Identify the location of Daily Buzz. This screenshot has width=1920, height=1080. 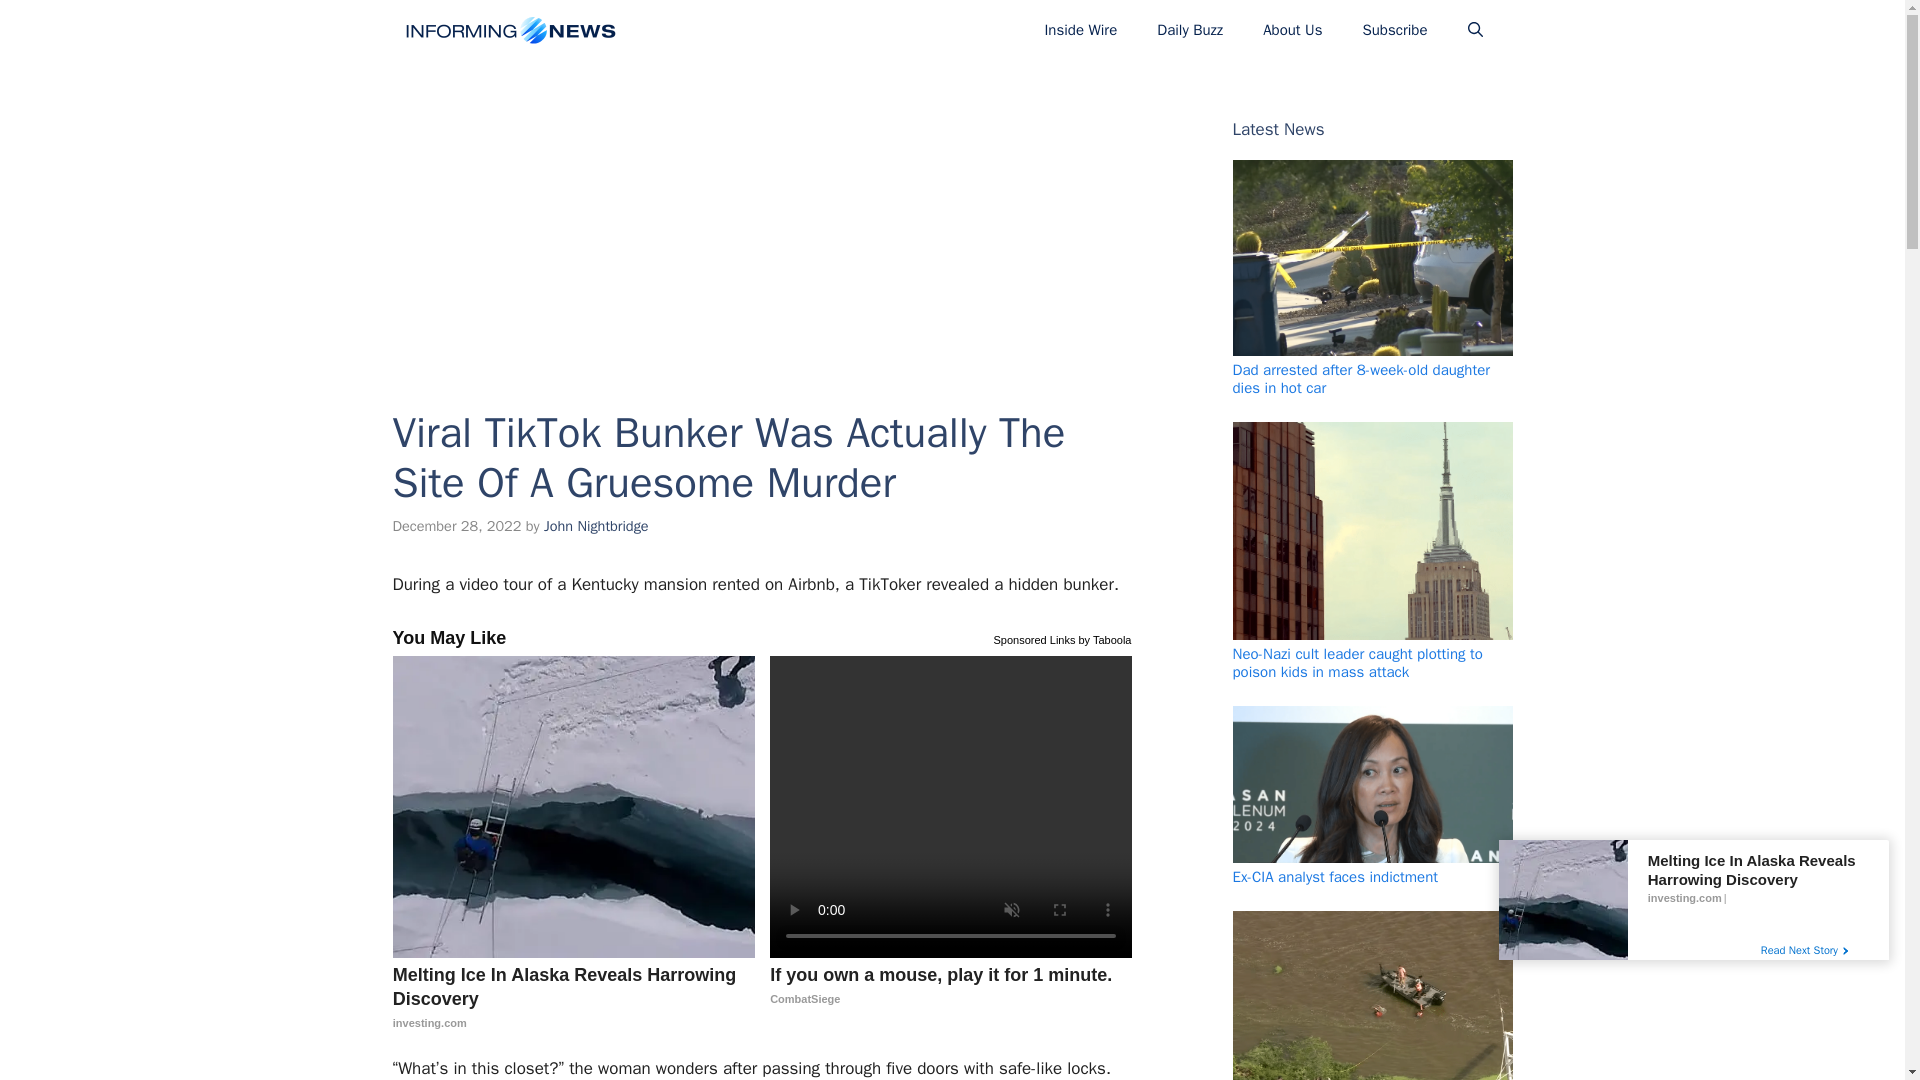
(1189, 30).